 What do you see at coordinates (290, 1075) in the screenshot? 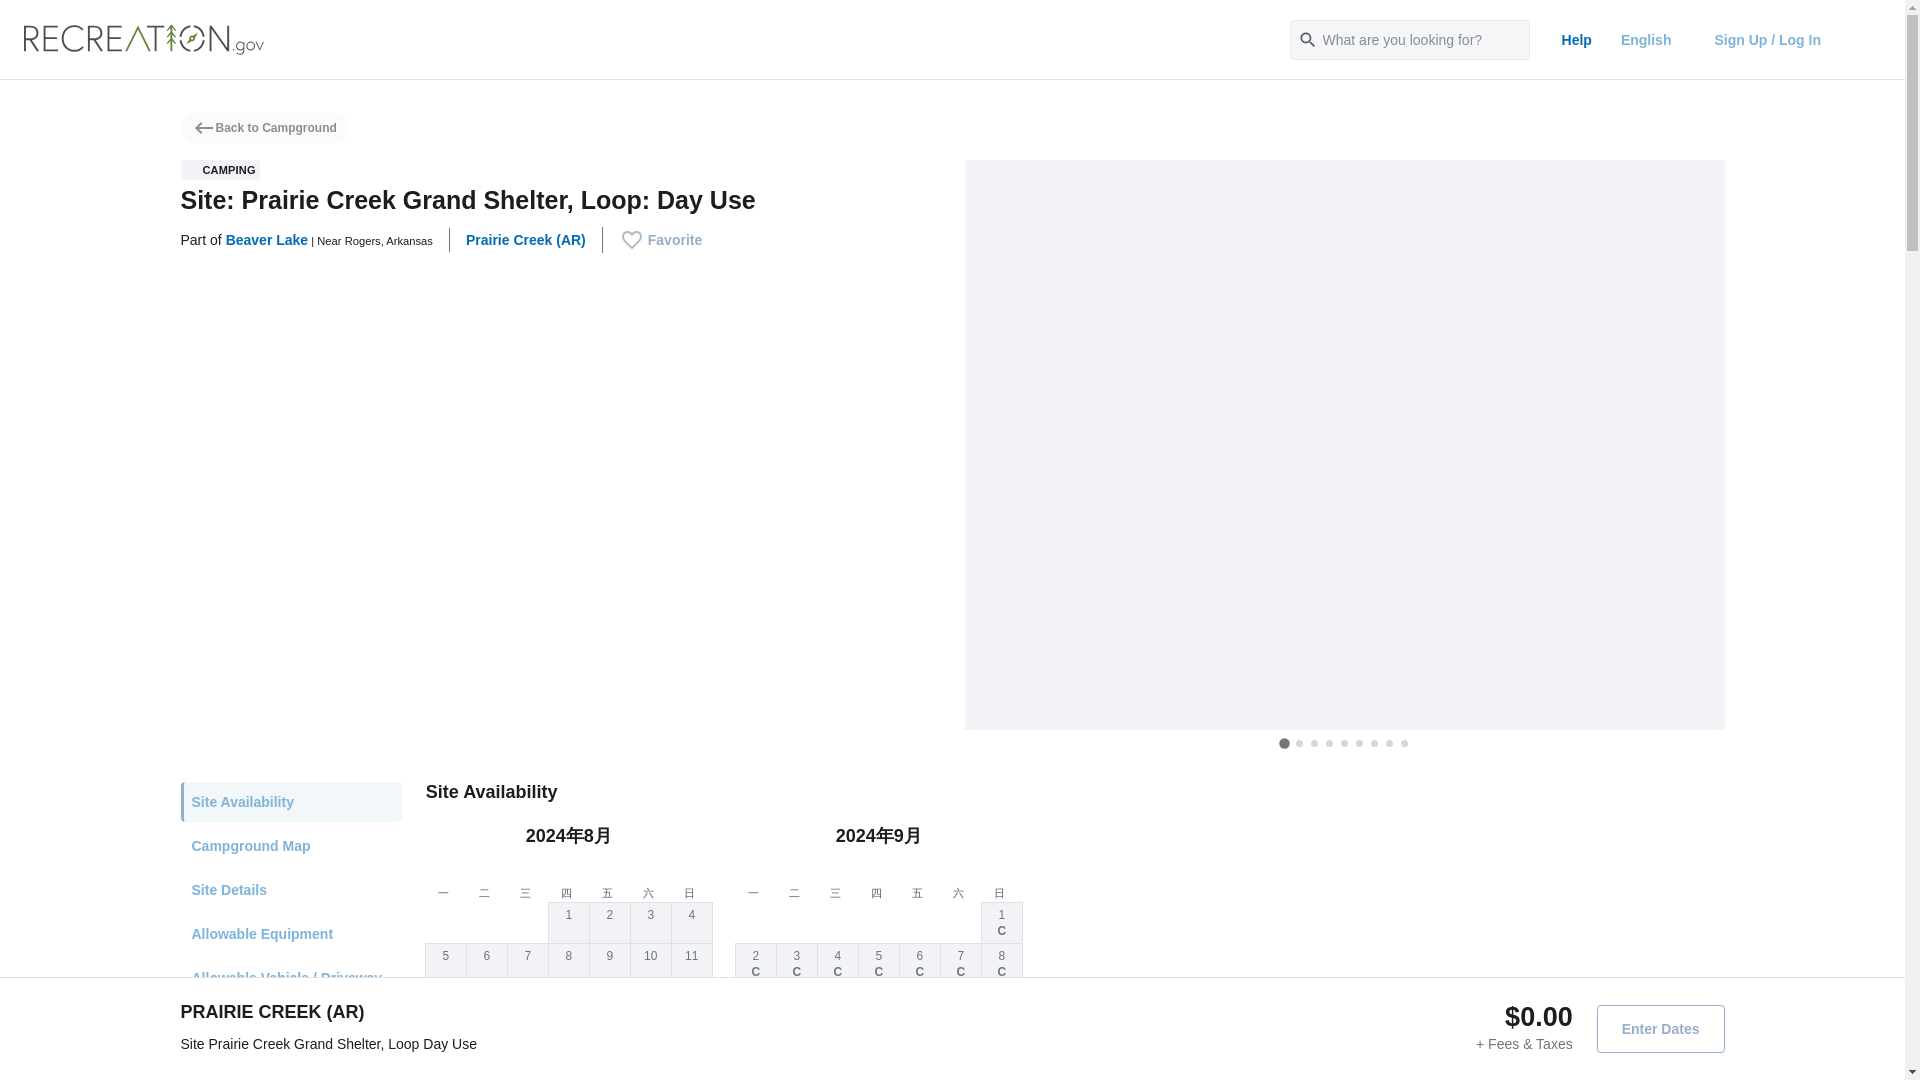
I see `Need to Know` at bounding box center [290, 1075].